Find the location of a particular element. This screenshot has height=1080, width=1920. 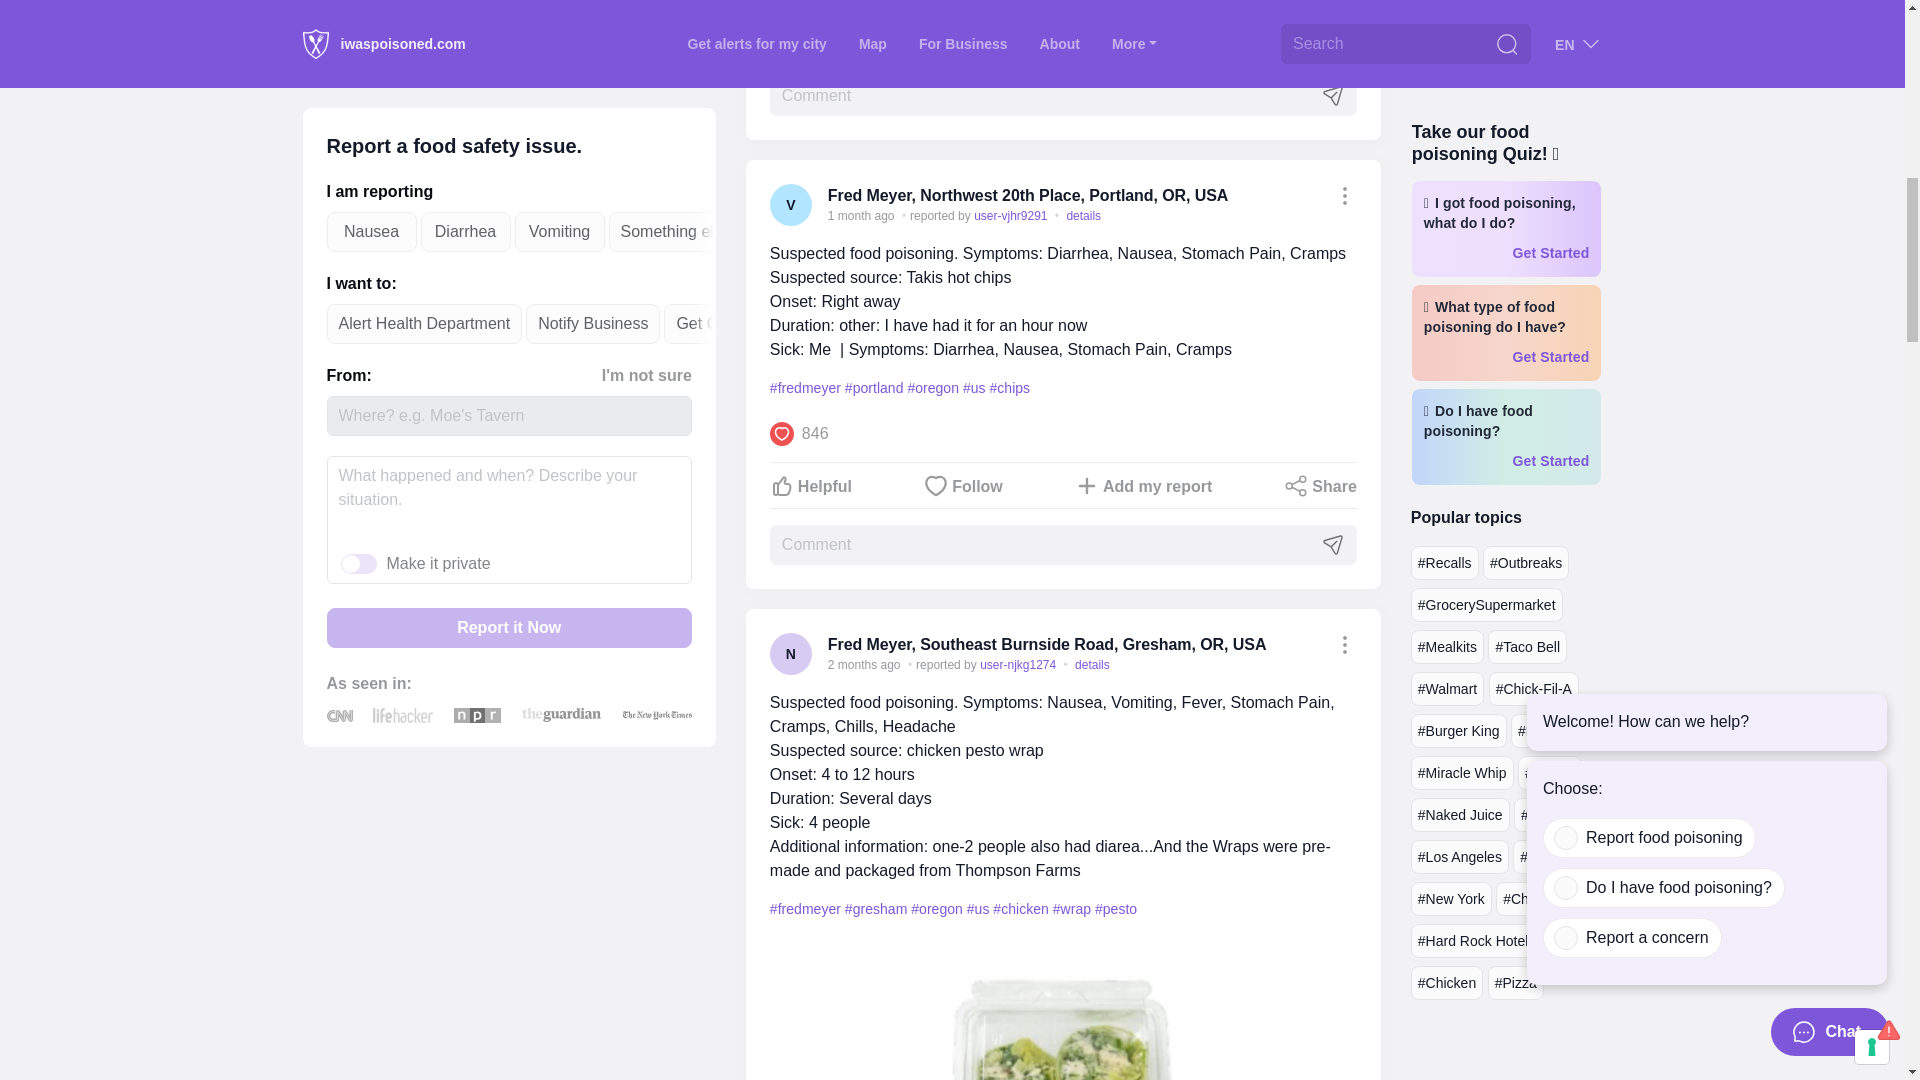

Fred Meyer, Northwest 20th Place, Portland, OR, USA is located at coordinates (1028, 195).